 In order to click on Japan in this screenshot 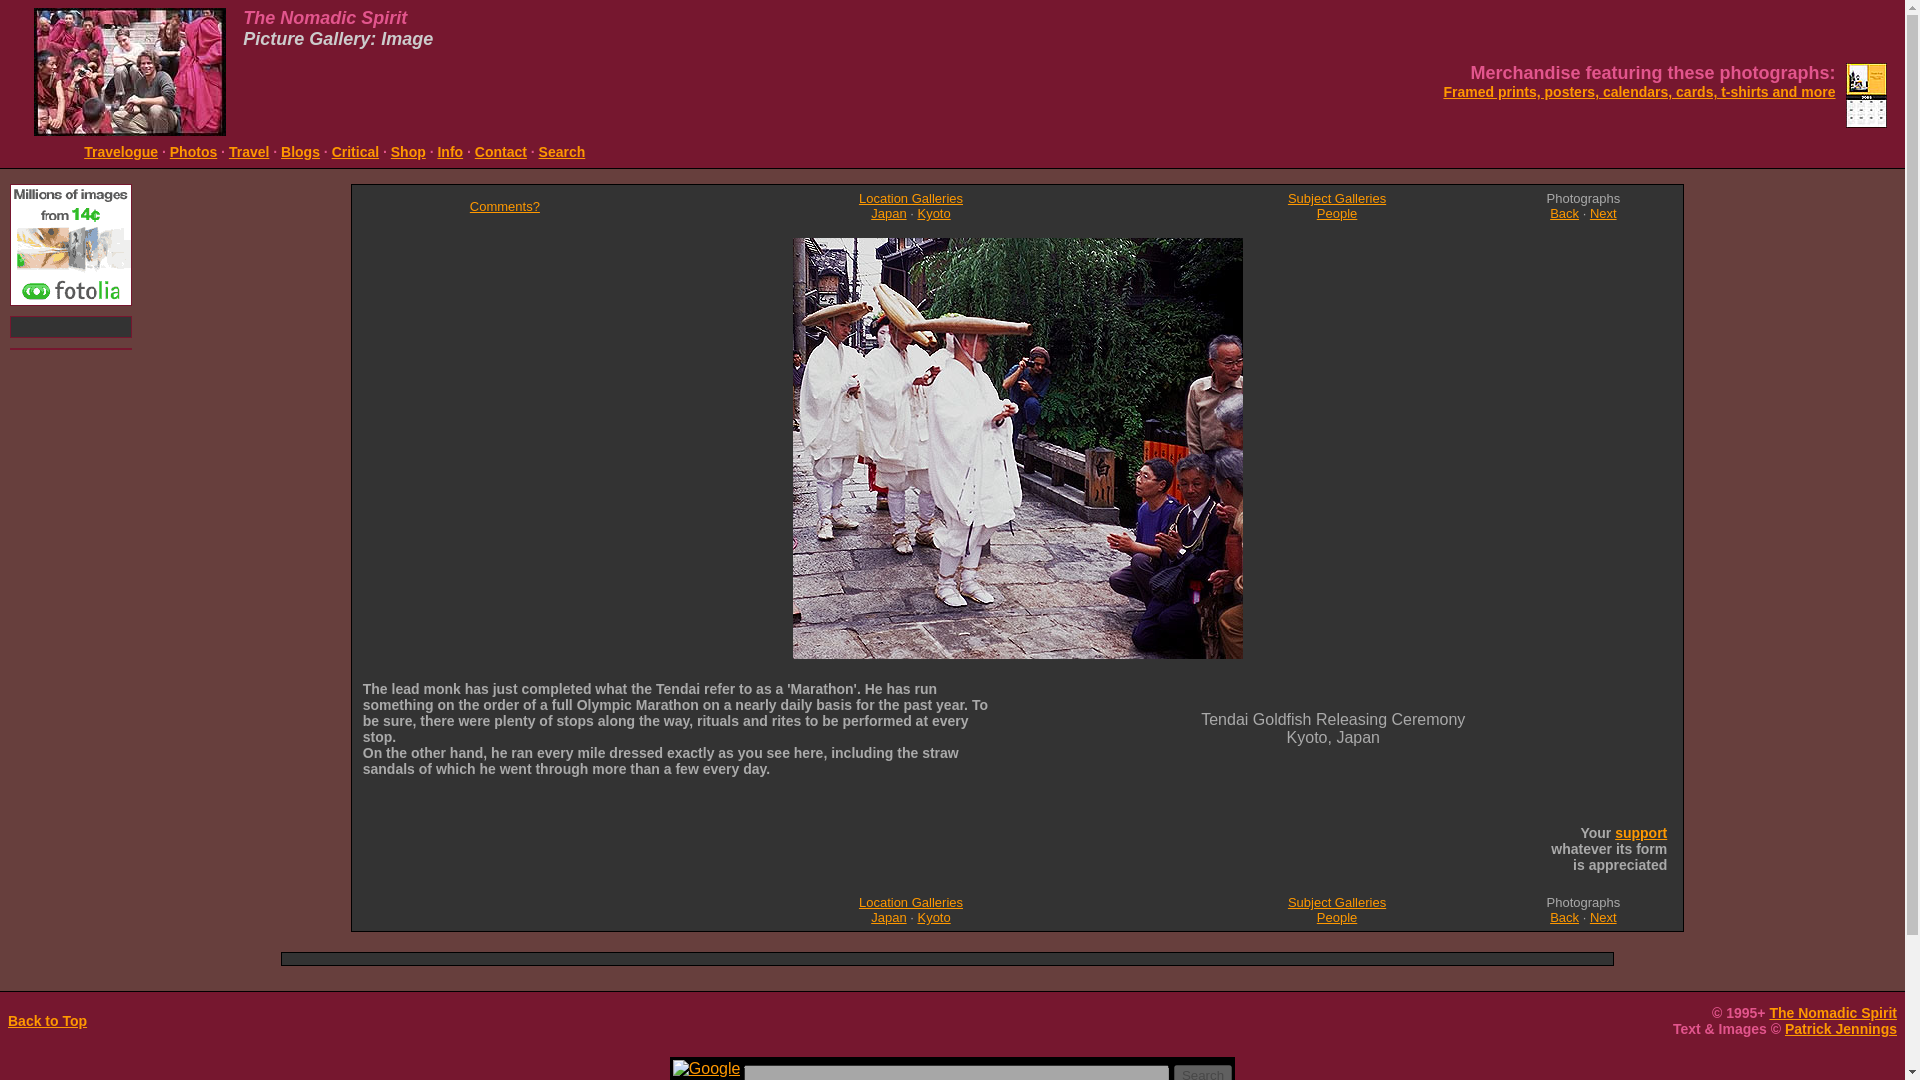, I will do `click(888, 917)`.